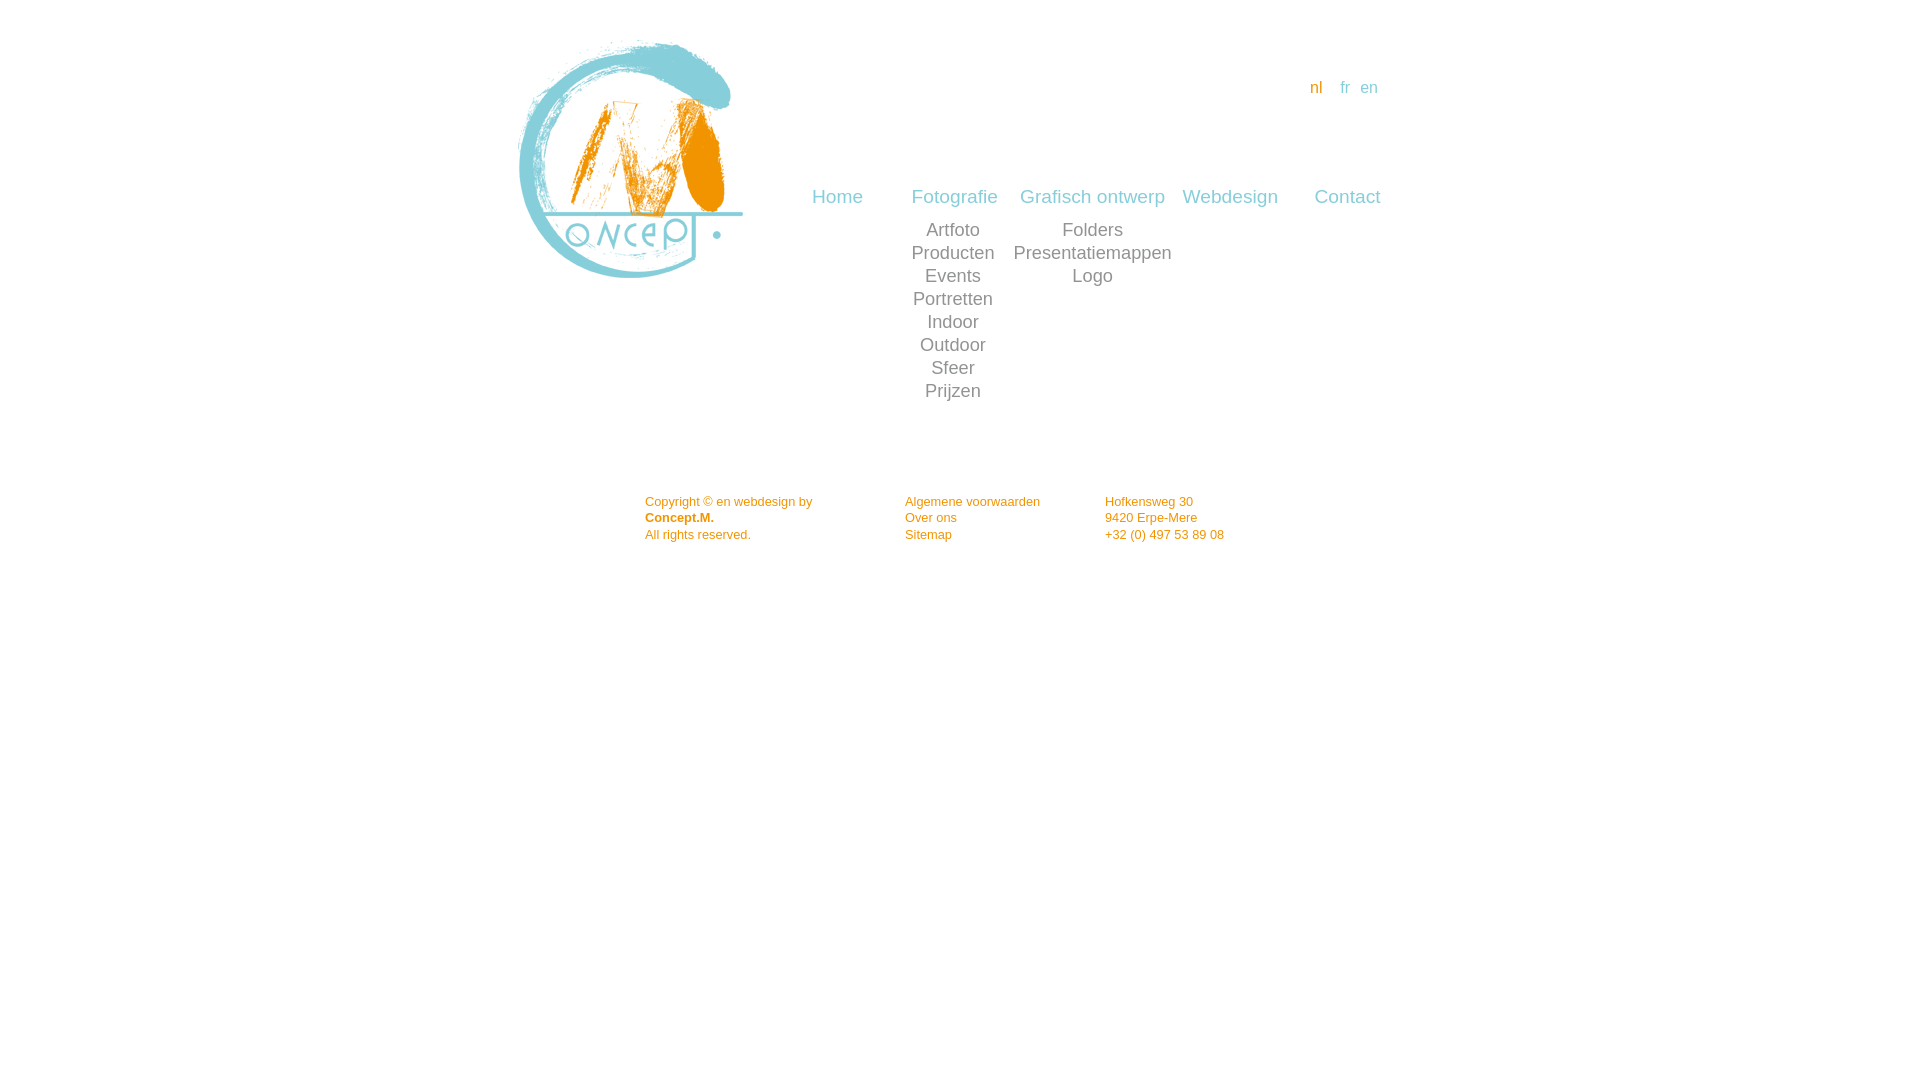 This screenshot has width=1920, height=1080. What do you see at coordinates (952, 252) in the screenshot?
I see `Producten` at bounding box center [952, 252].